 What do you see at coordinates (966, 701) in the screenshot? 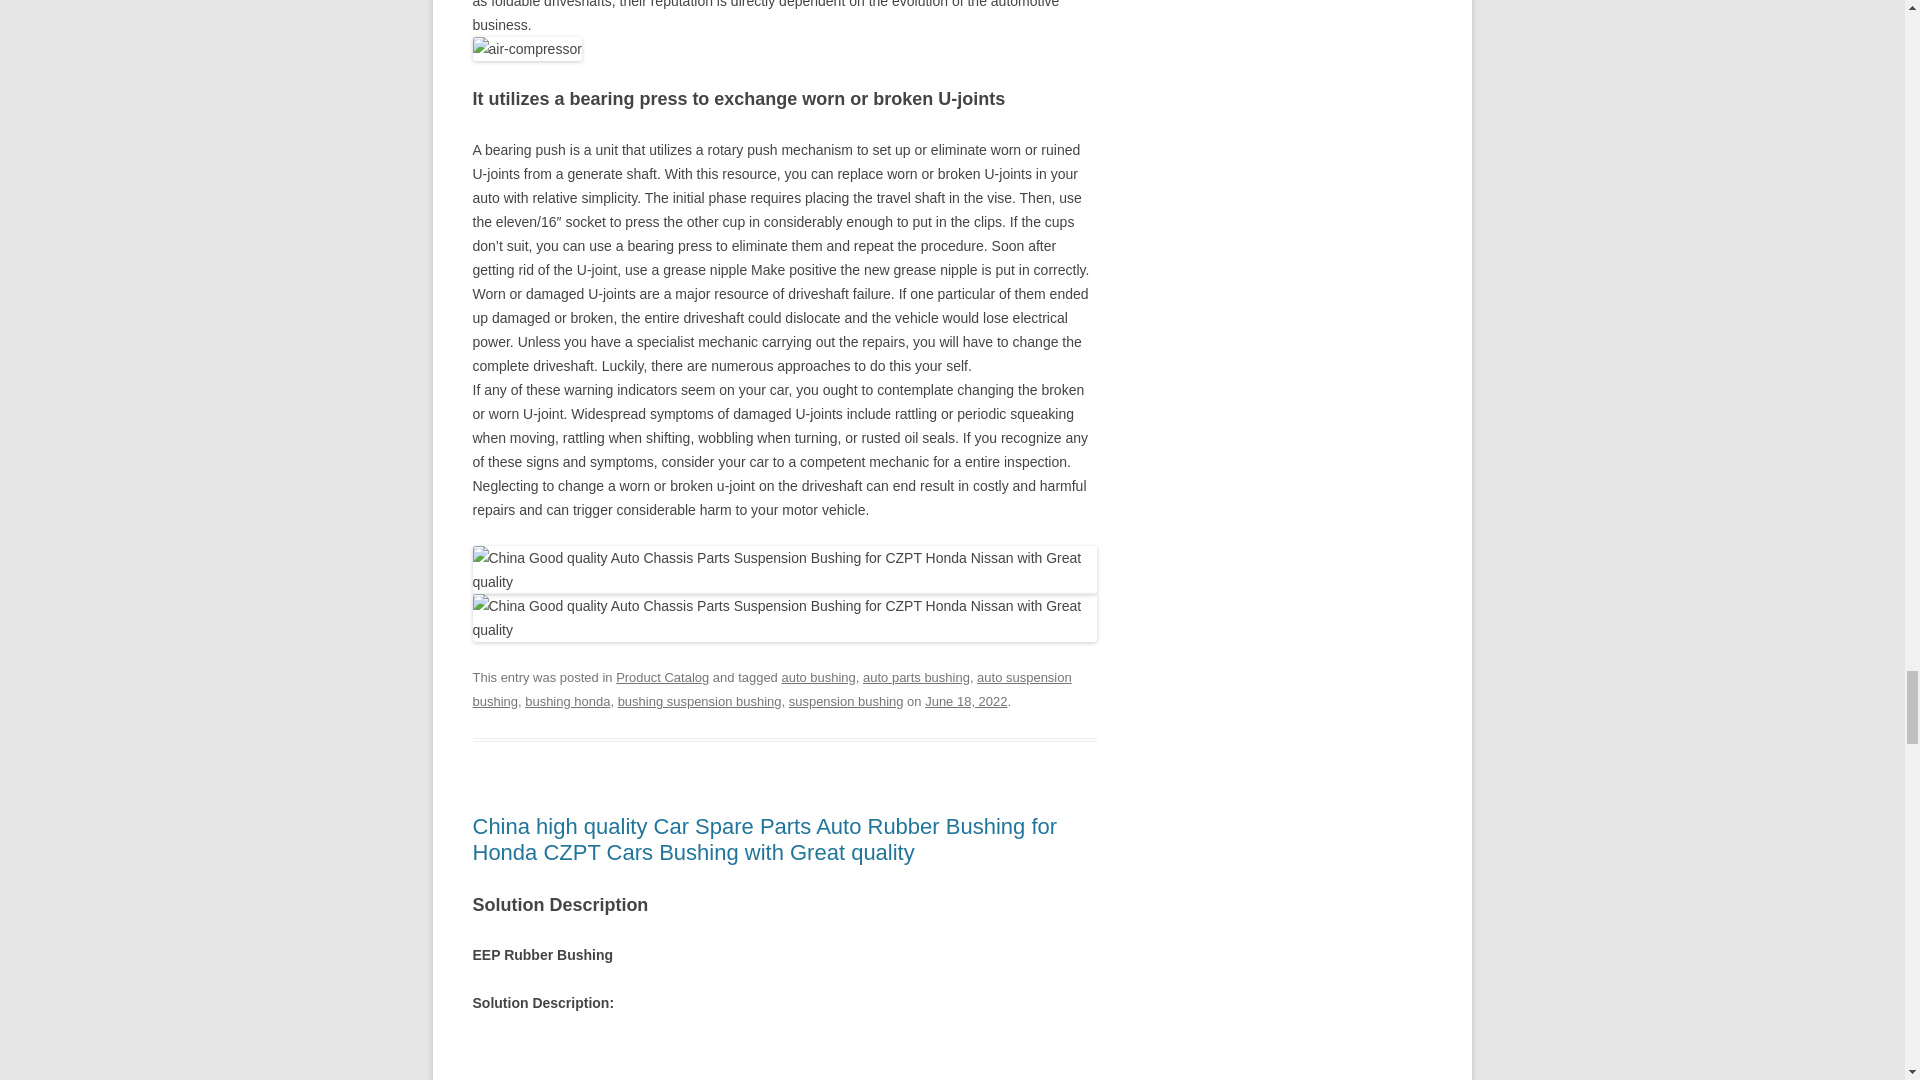
I see `11:09 am` at bounding box center [966, 701].